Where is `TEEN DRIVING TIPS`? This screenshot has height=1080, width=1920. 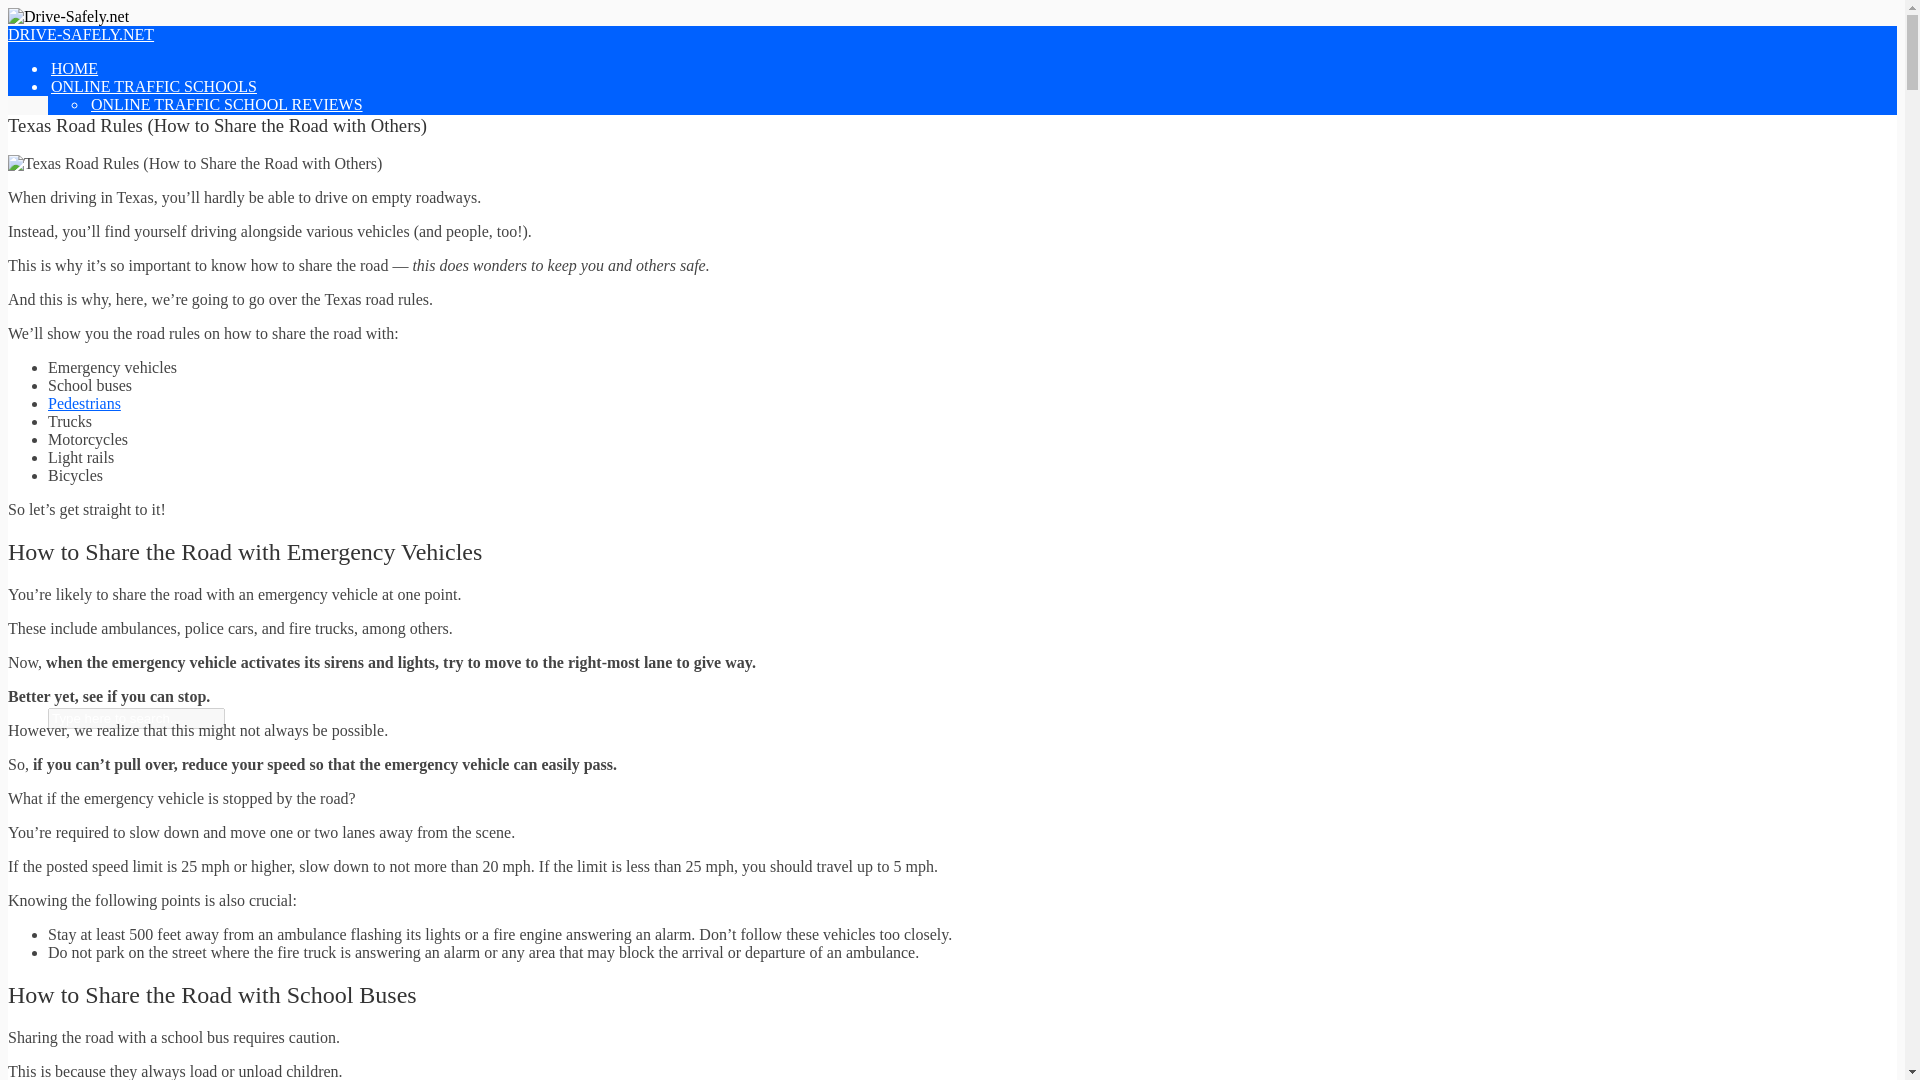 TEEN DRIVING TIPS is located at coordinates (166, 338).